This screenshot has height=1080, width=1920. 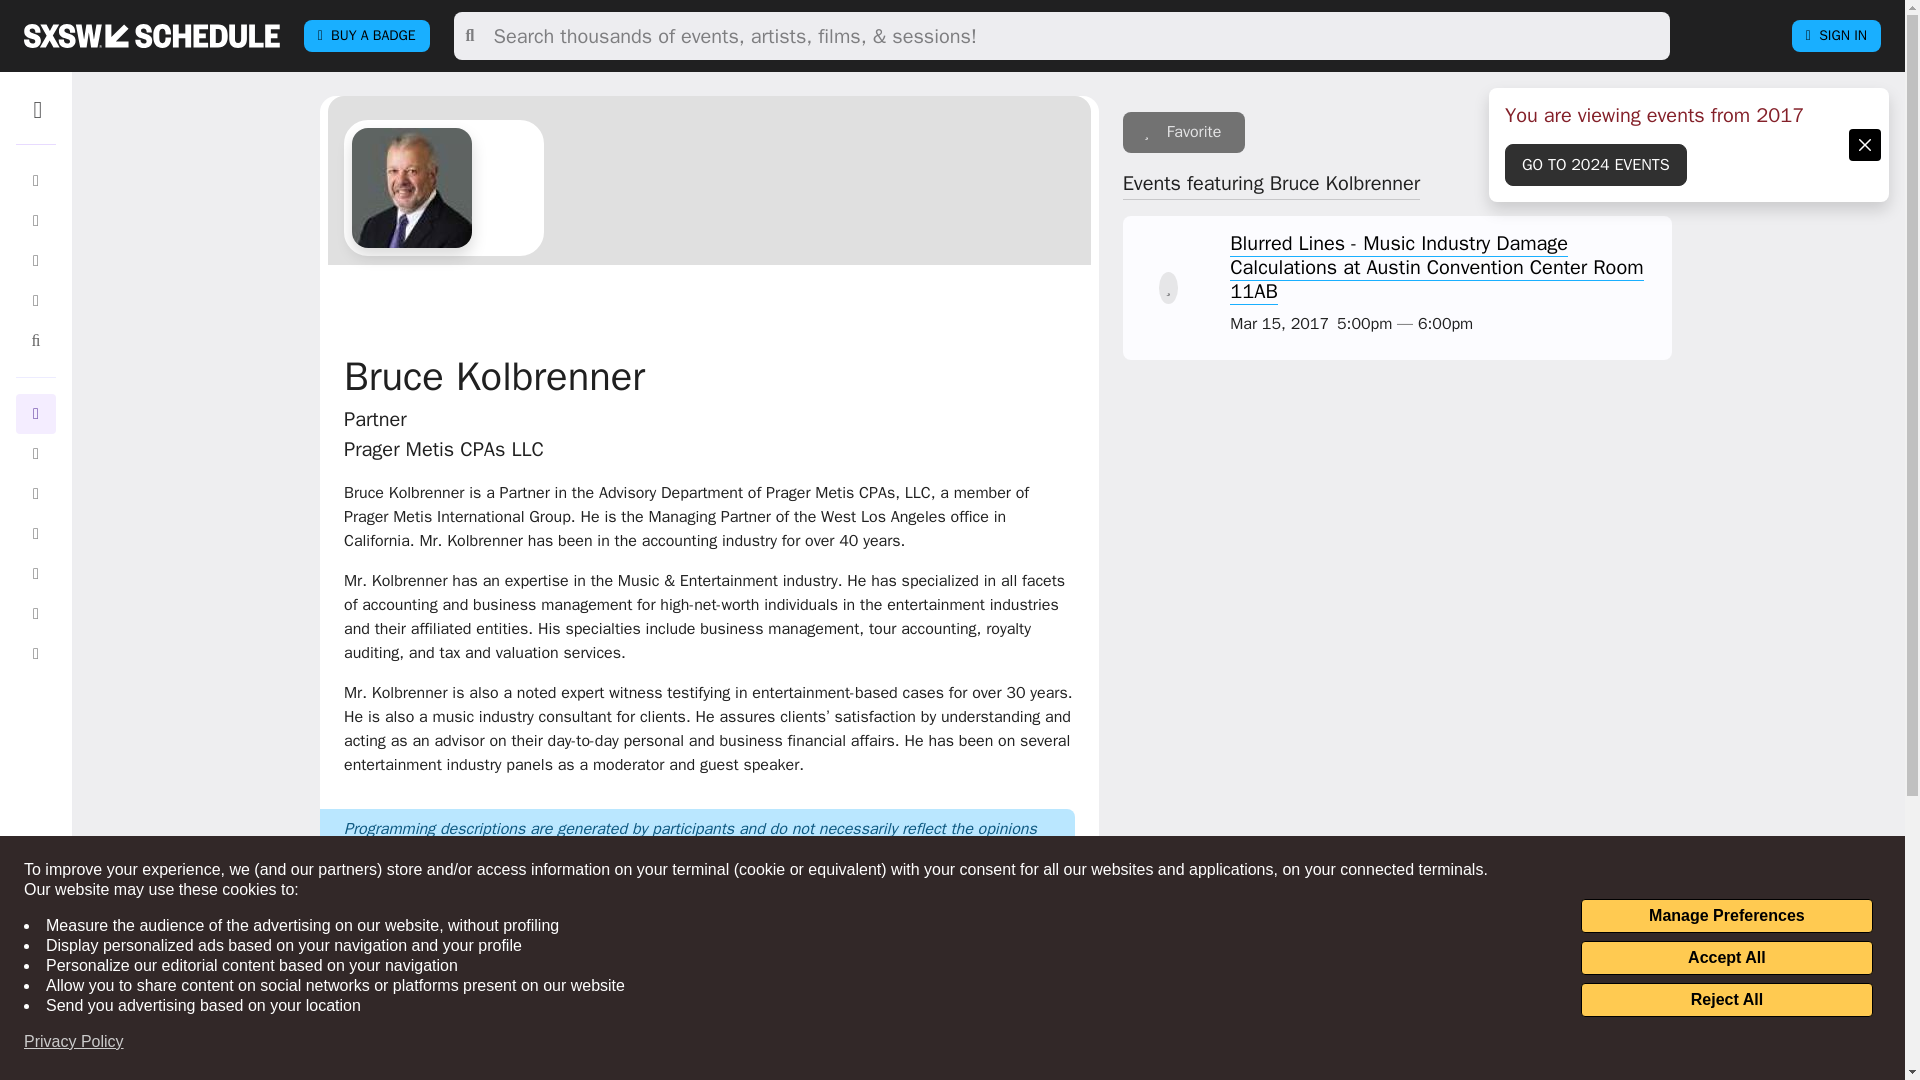 I want to click on BUY A BADGE, so click(x=366, y=36).